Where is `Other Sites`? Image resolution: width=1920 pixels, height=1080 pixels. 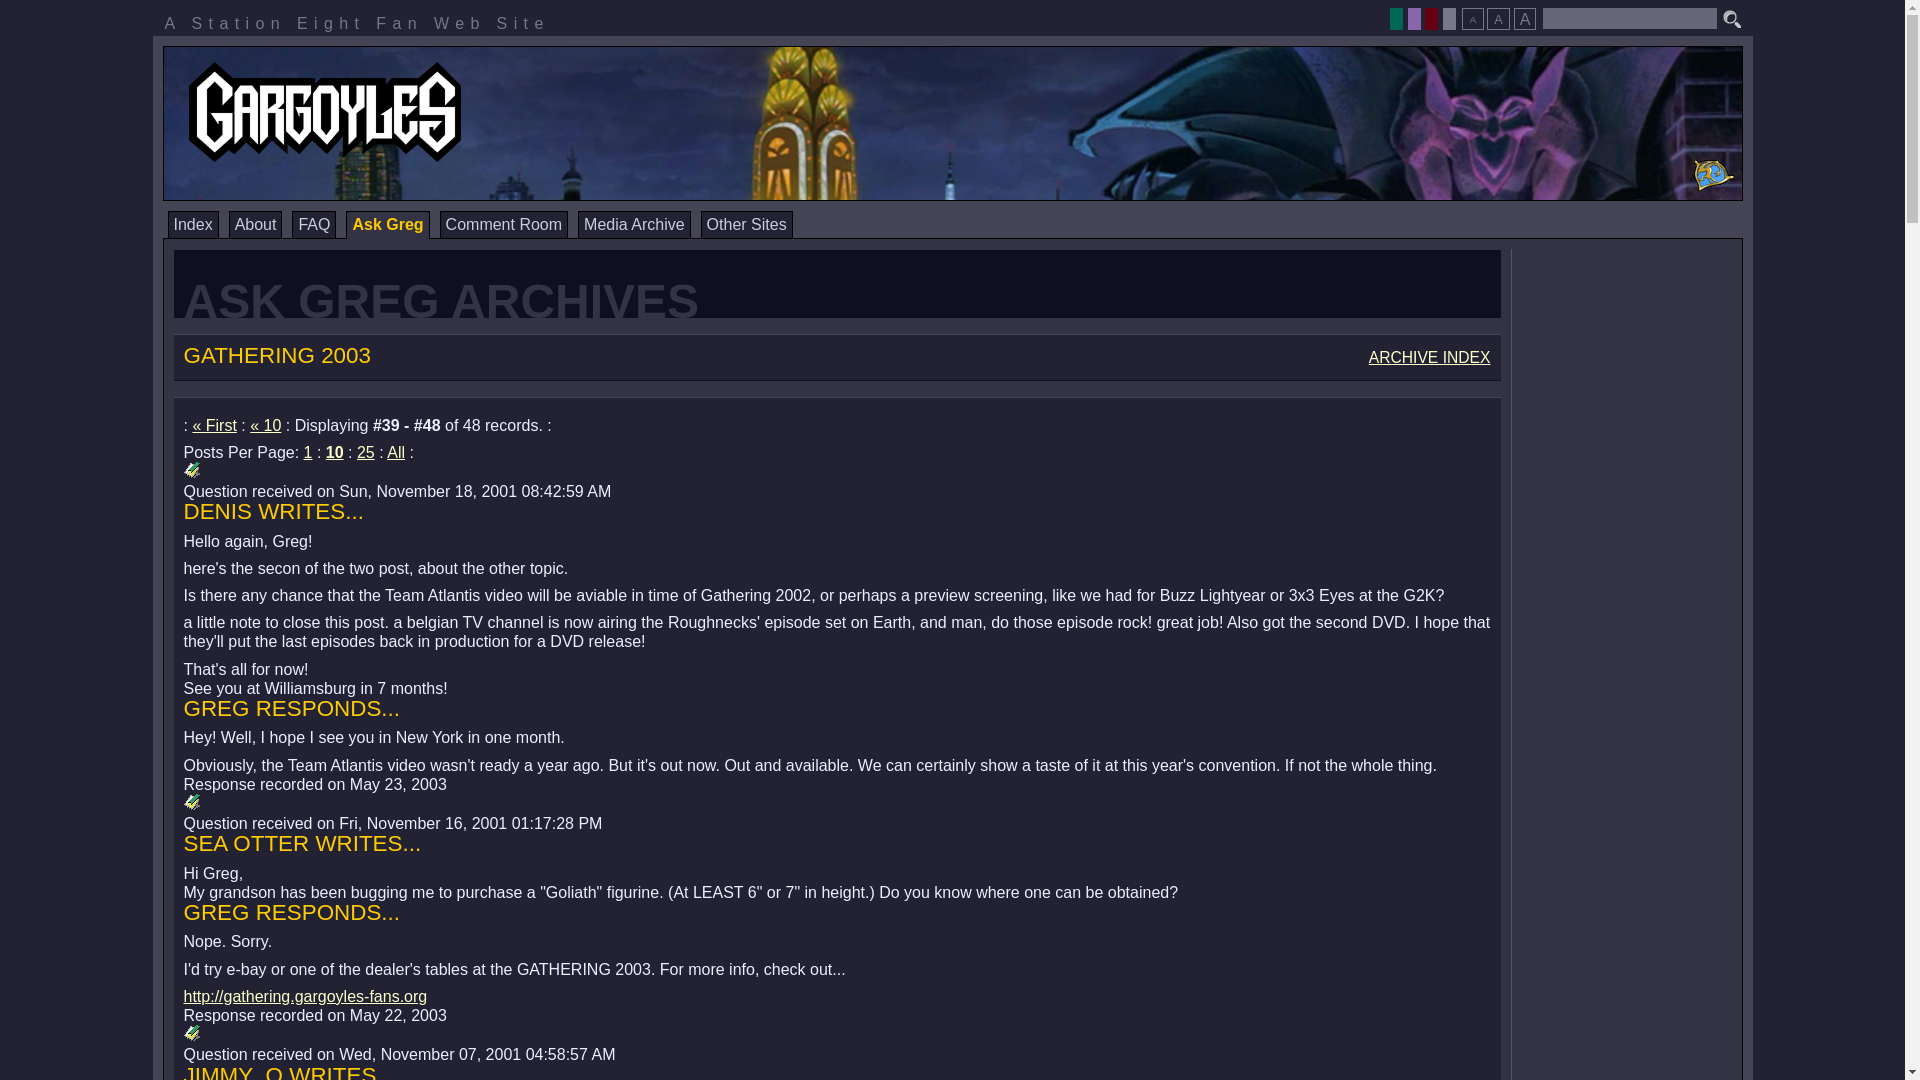
Other Sites is located at coordinates (746, 224).